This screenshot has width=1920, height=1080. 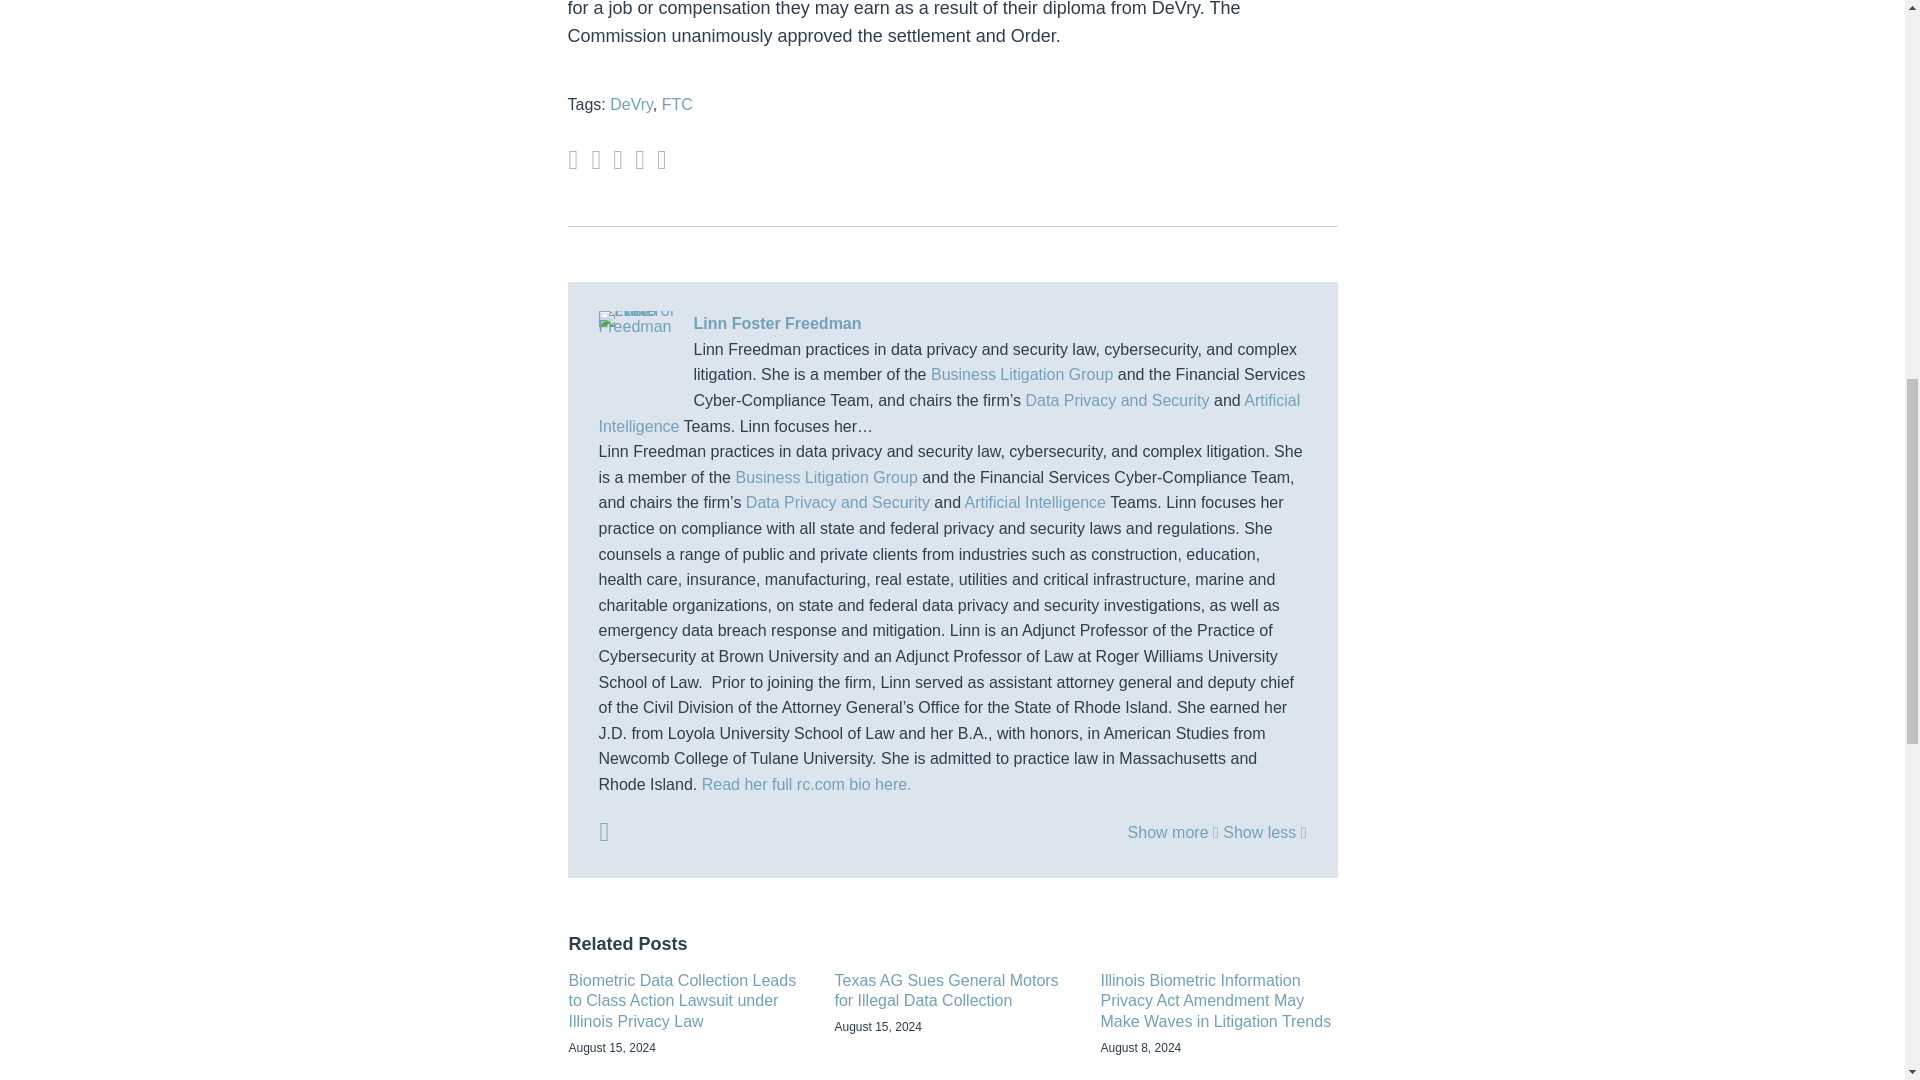 I want to click on Read her full rc.com bio here., so click(x=807, y=784).